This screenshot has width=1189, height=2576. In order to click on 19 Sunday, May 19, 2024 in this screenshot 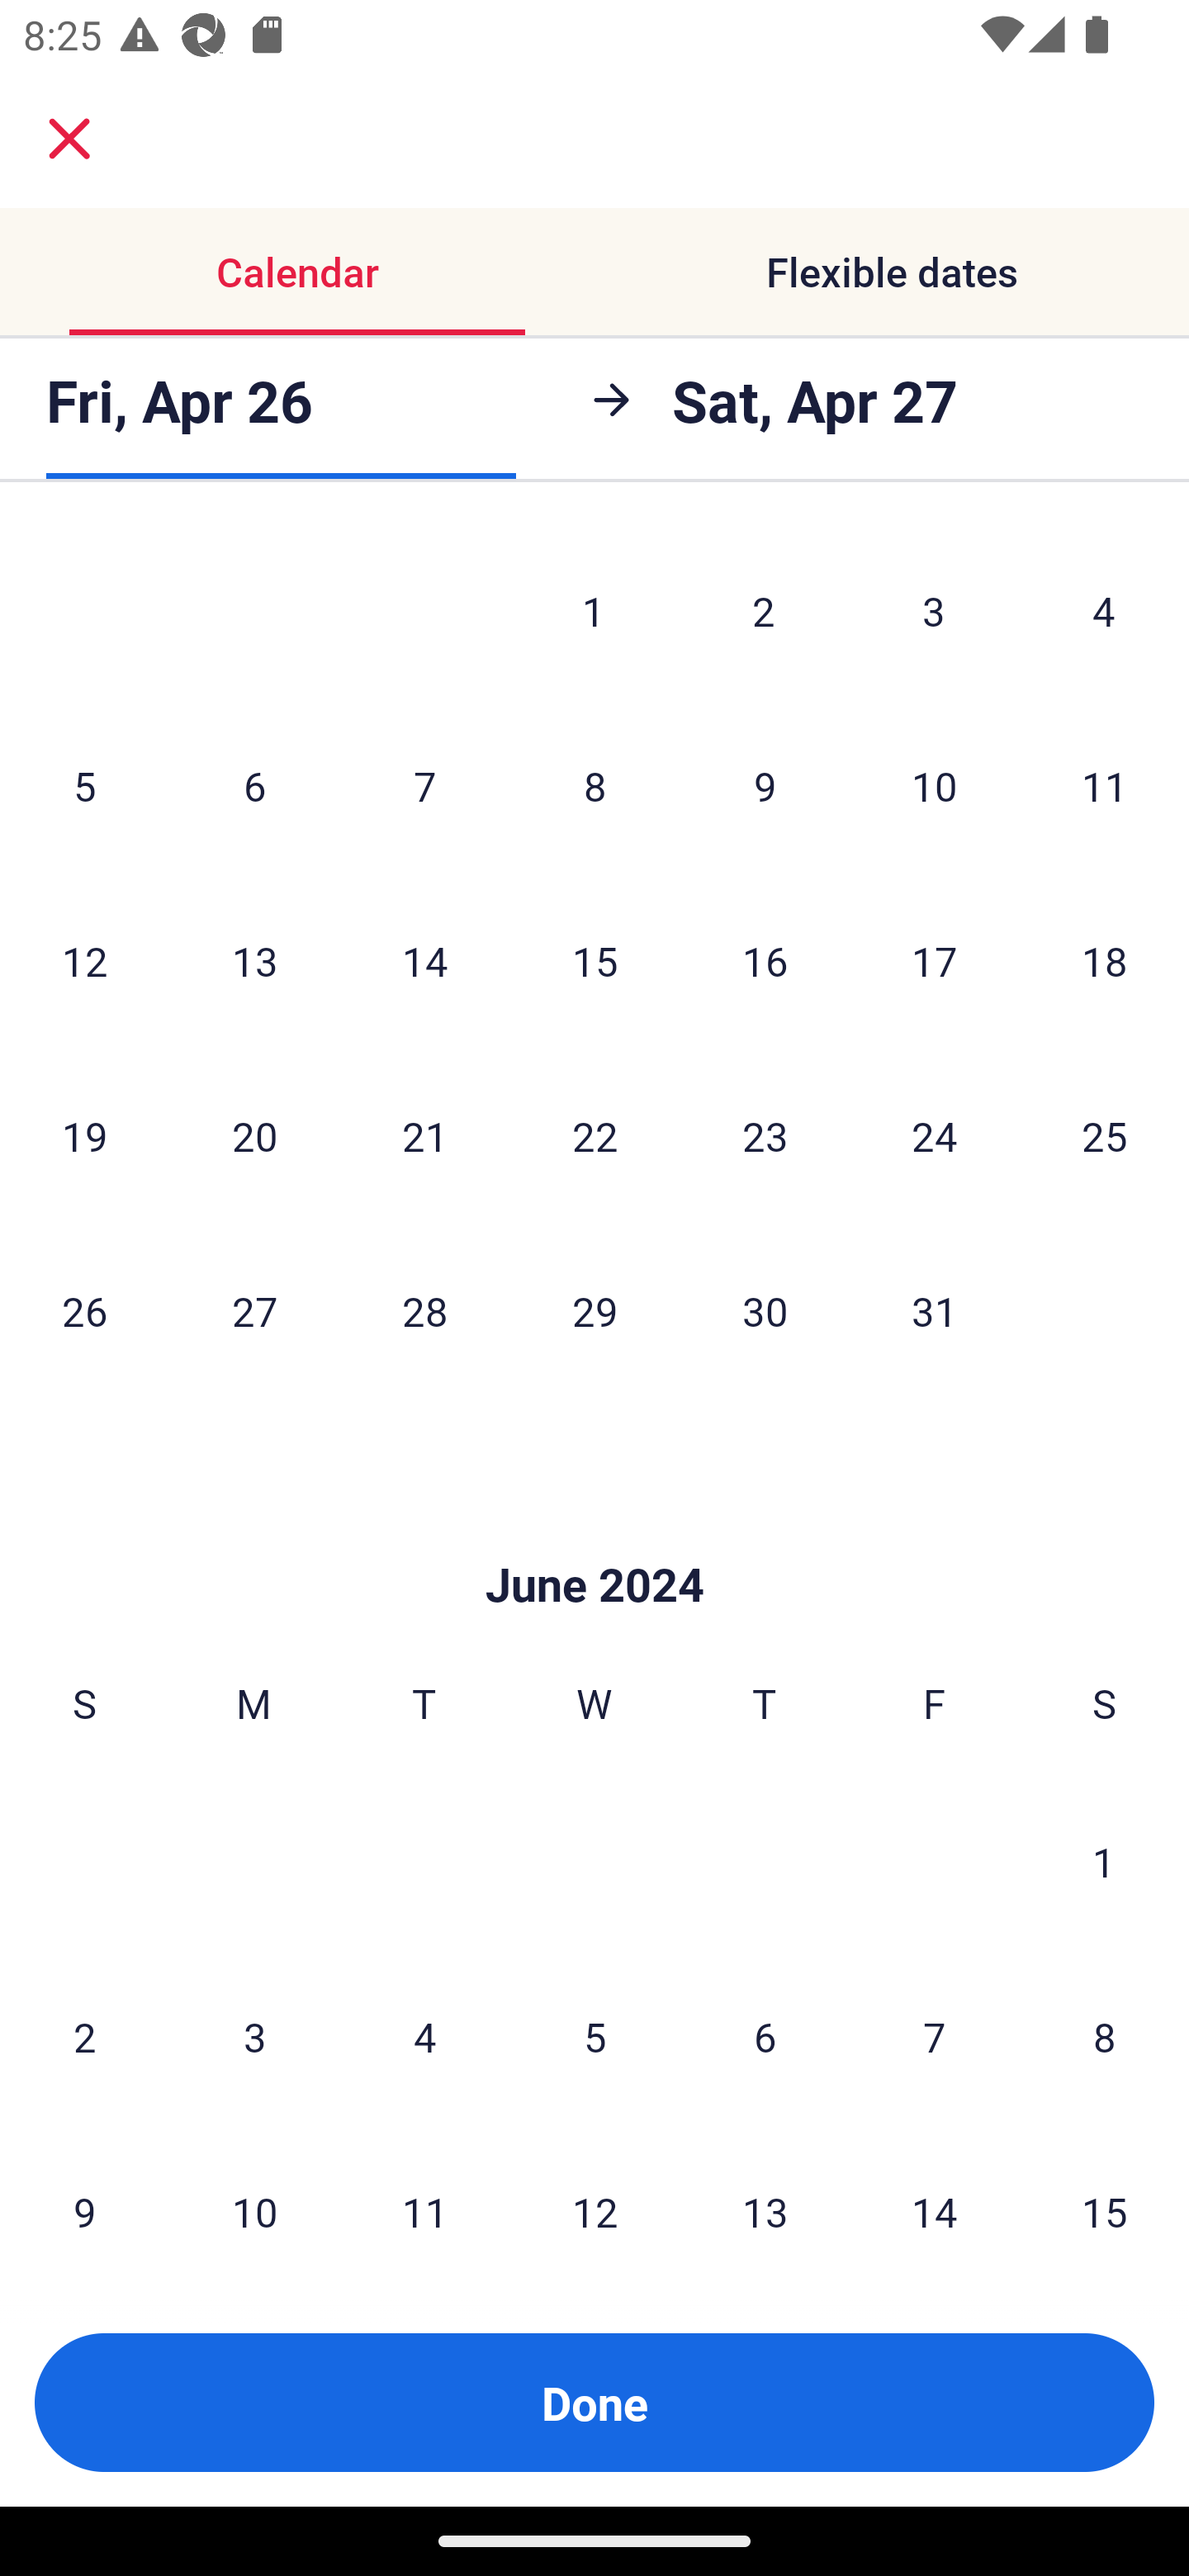, I will do `click(84, 1135)`.